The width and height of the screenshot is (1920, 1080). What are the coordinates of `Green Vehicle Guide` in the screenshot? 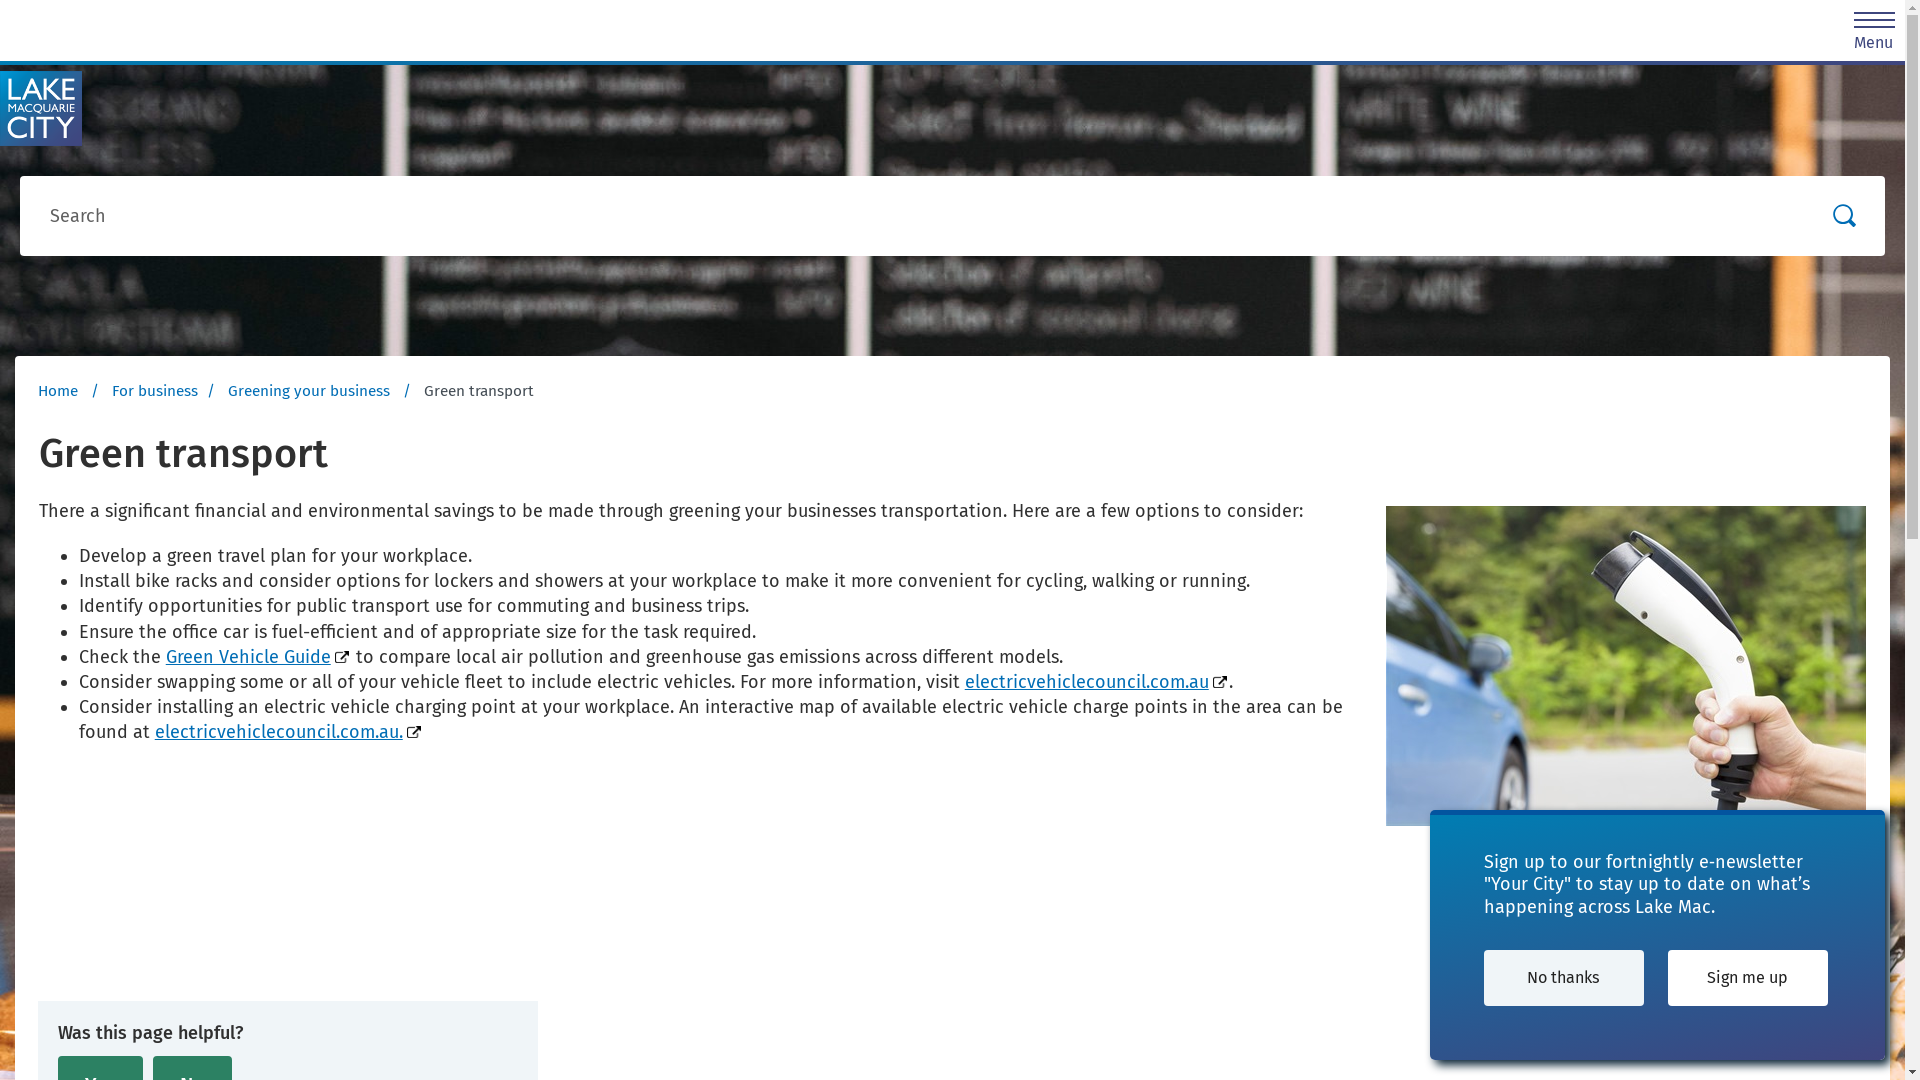 It's located at (258, 657).